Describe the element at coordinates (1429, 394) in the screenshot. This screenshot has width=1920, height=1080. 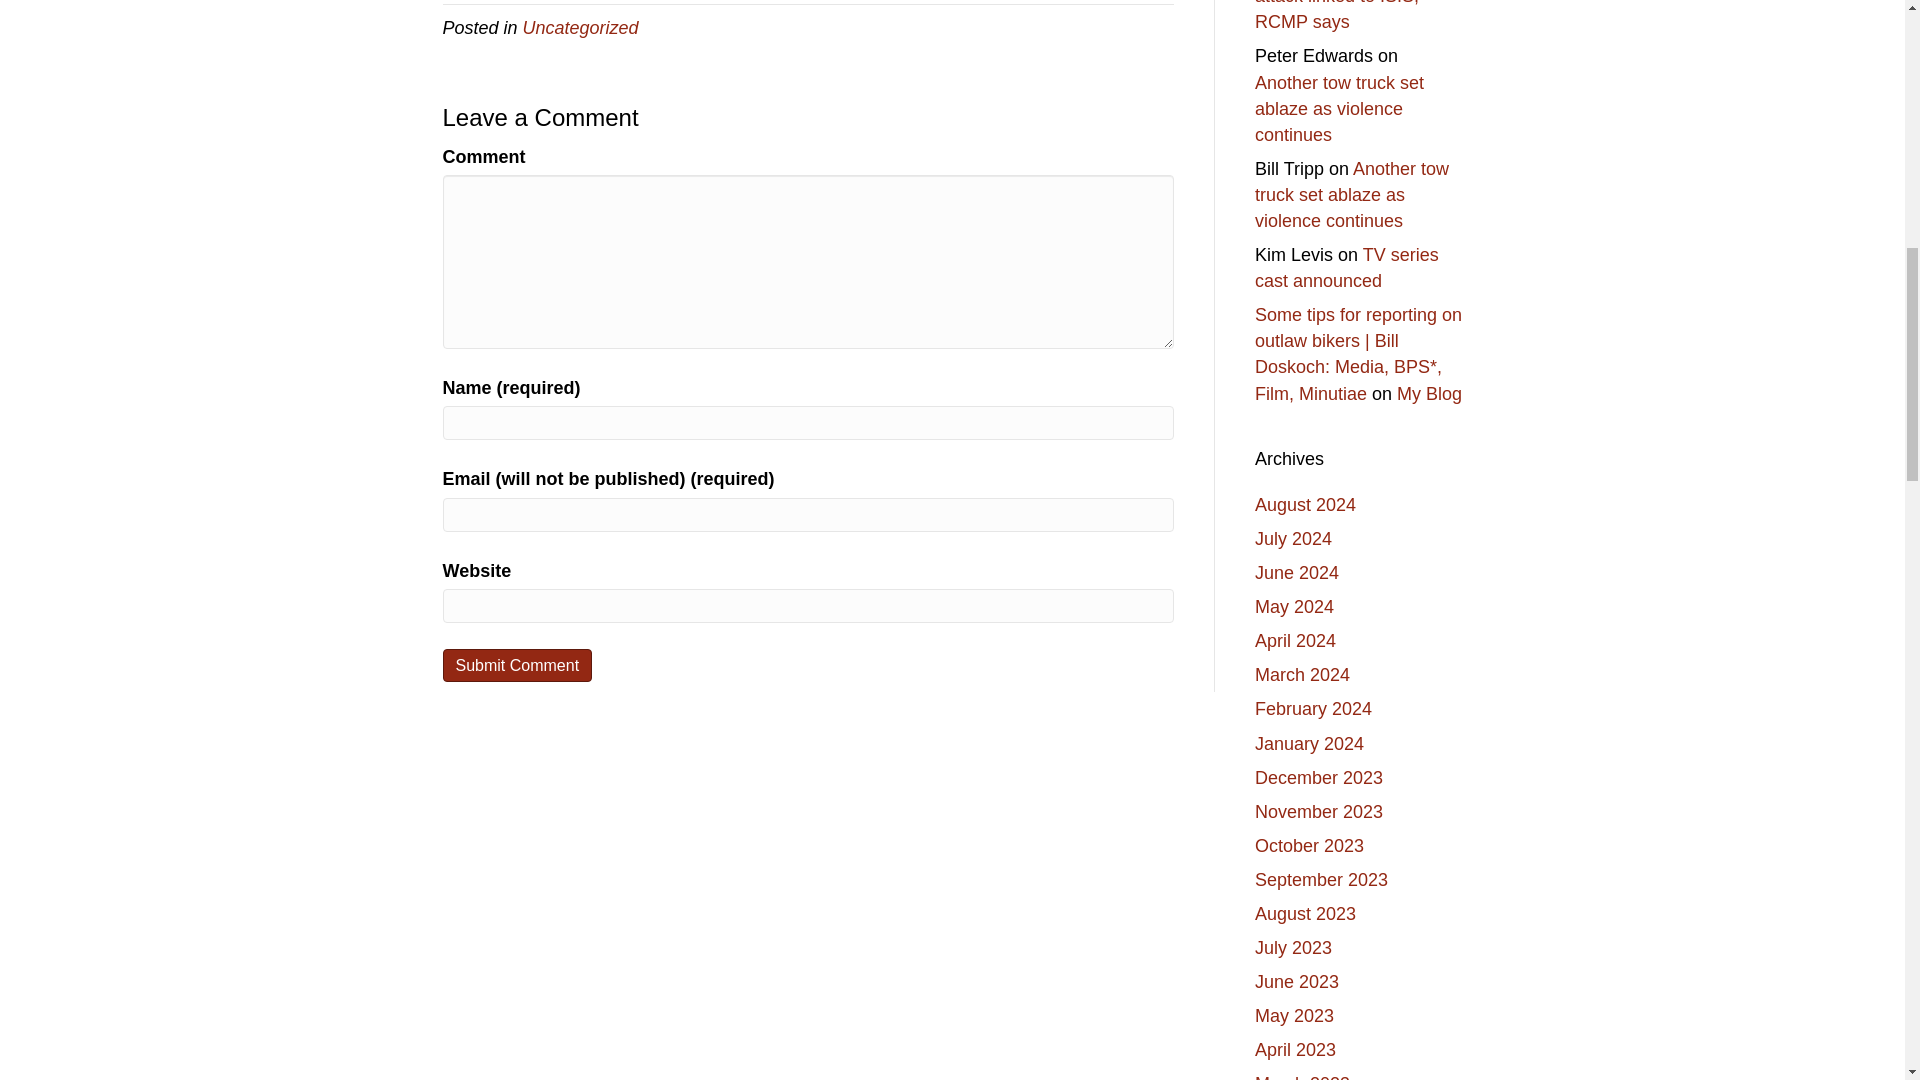
I see `My Blog` at that location.